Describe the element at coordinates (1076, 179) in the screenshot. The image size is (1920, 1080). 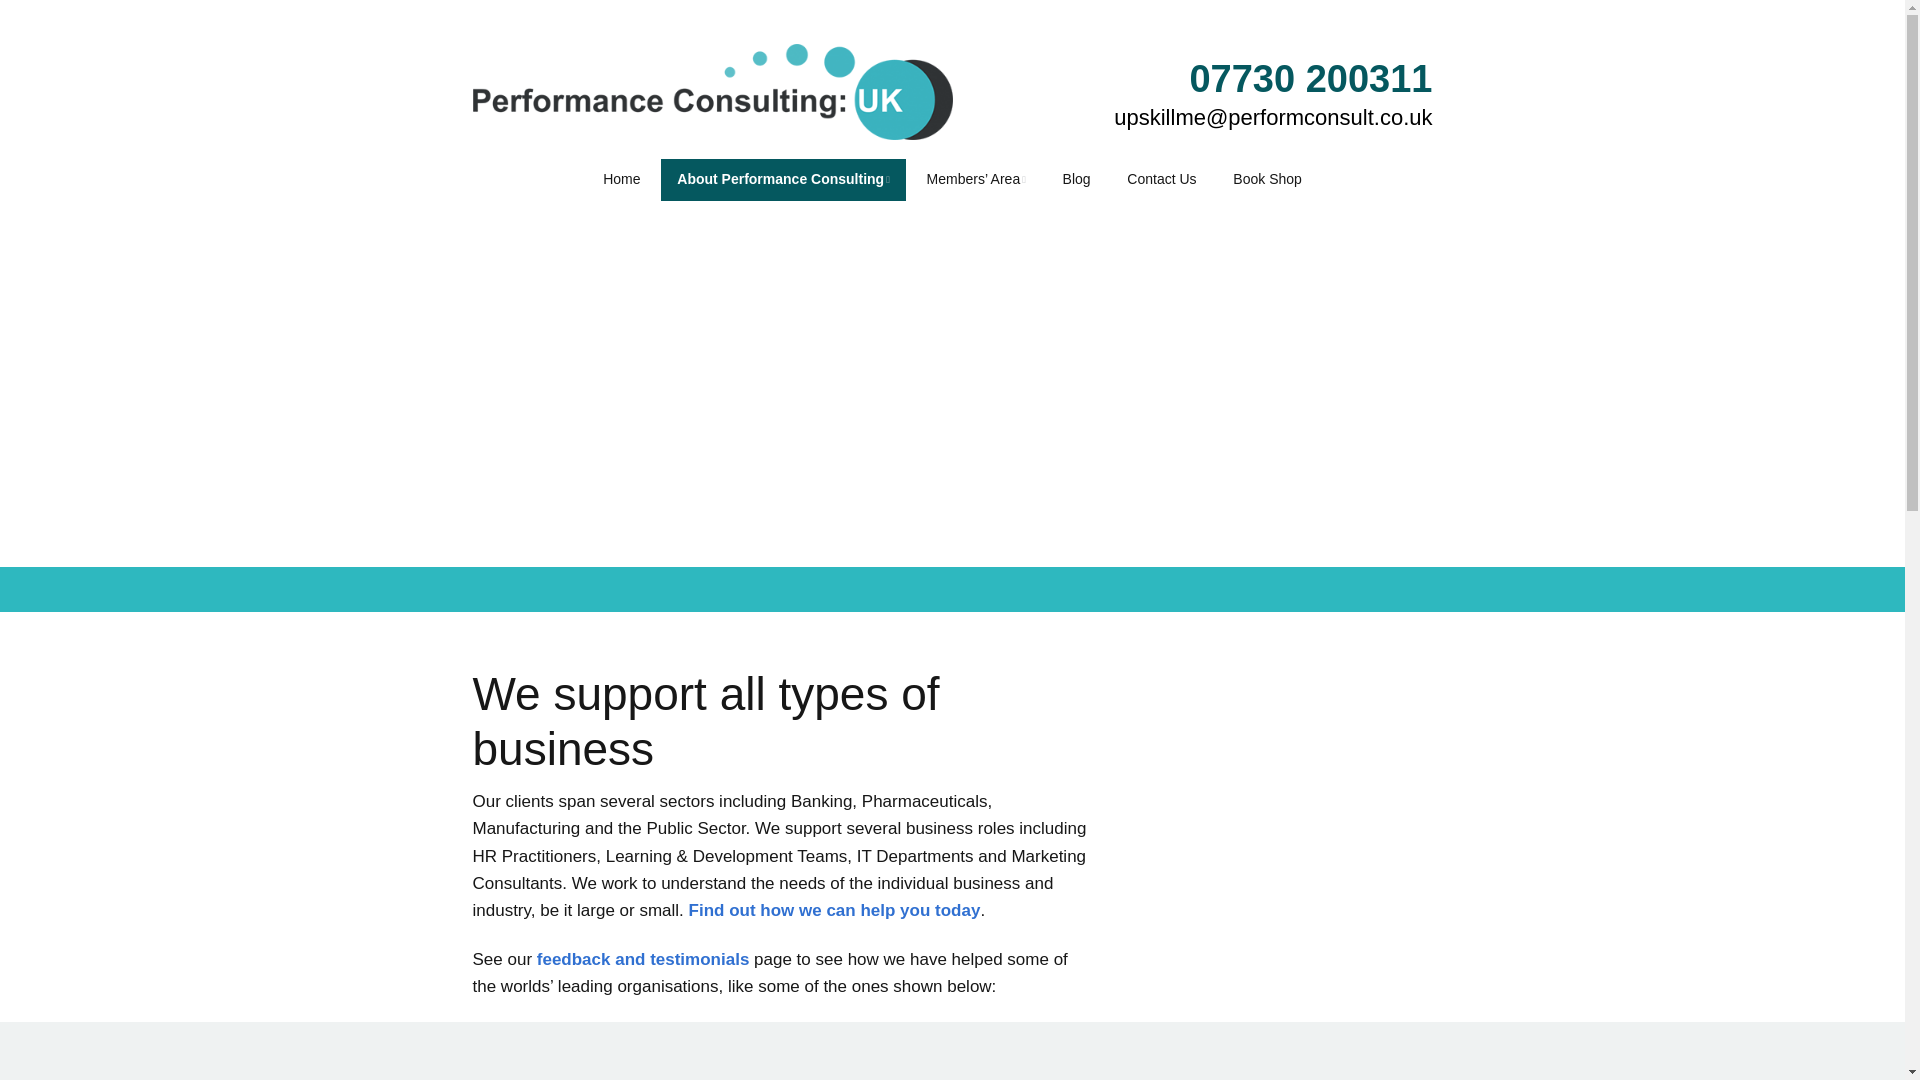
I see `Blog` at that location.